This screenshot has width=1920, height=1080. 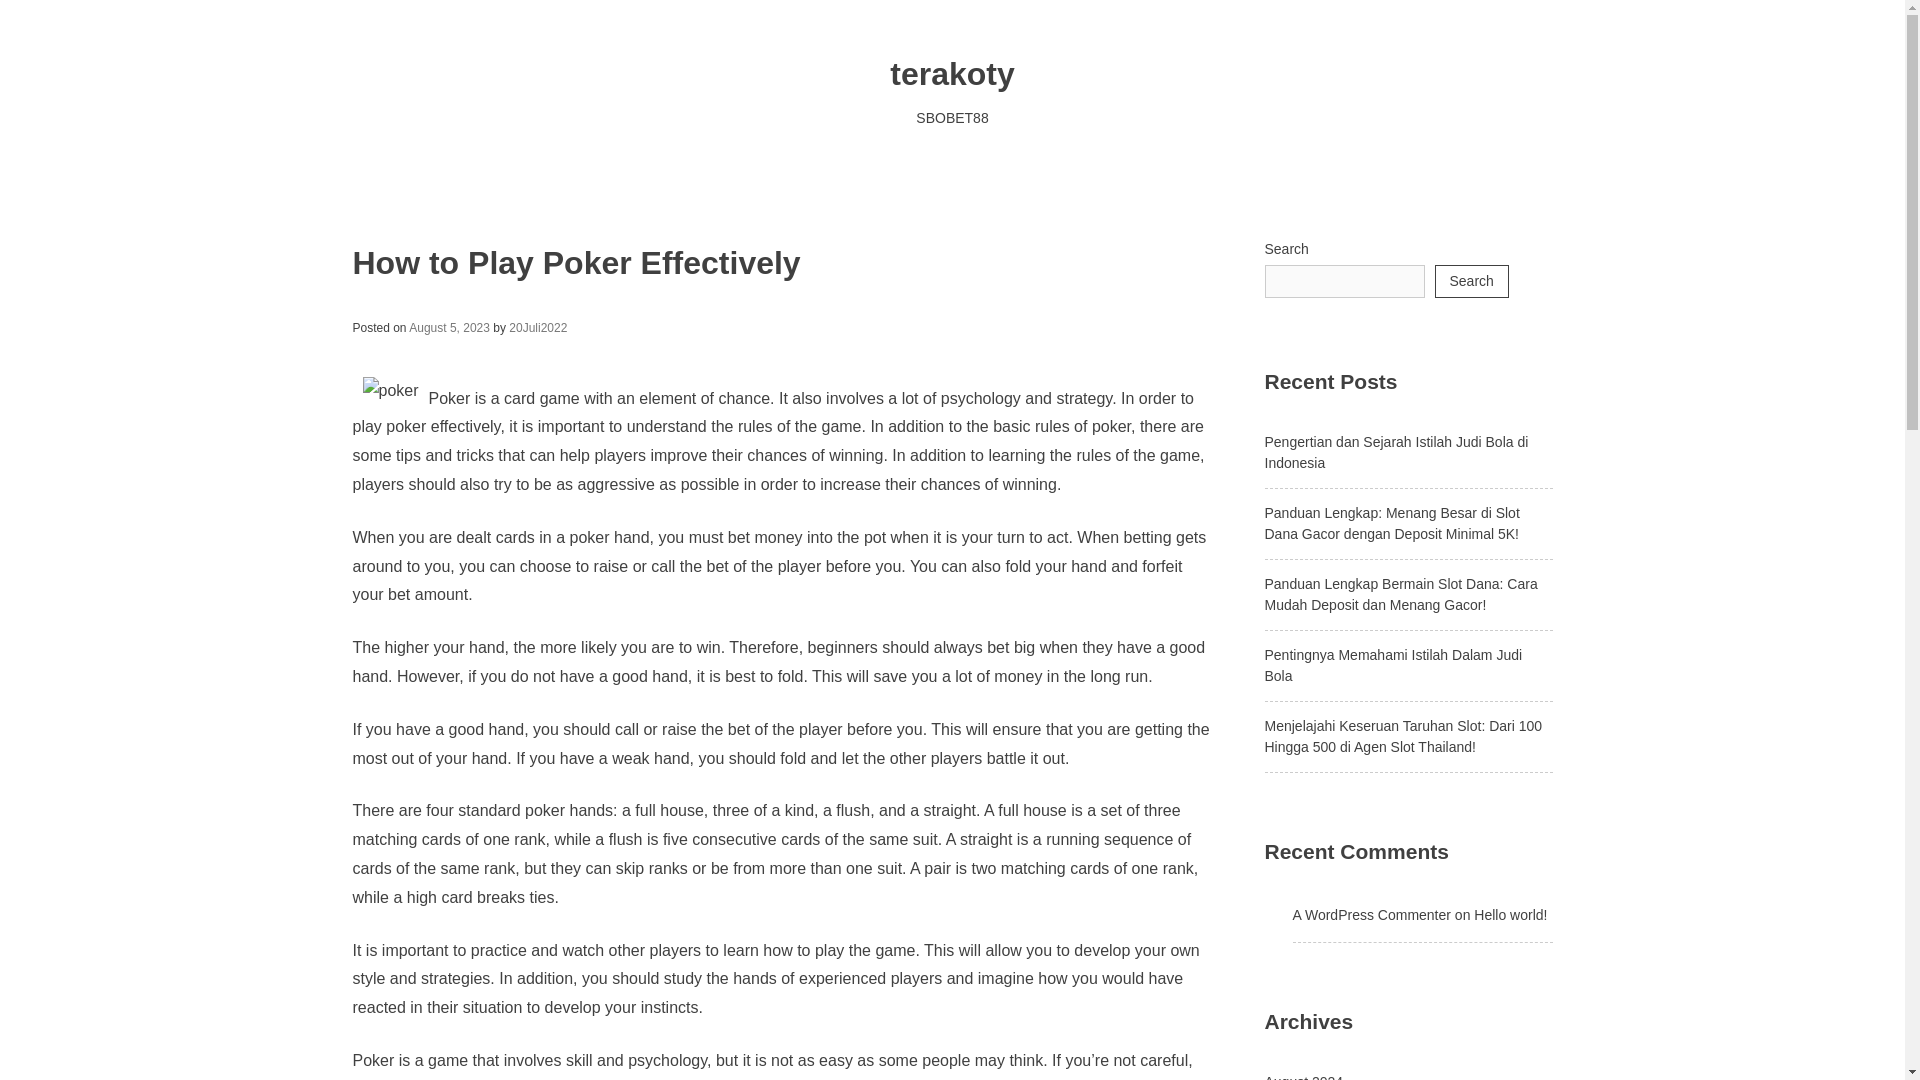 What do you see at coordinates (448, 327) in the screenshot?
I see `August 5, 2023` at bounding box center [448, 327].